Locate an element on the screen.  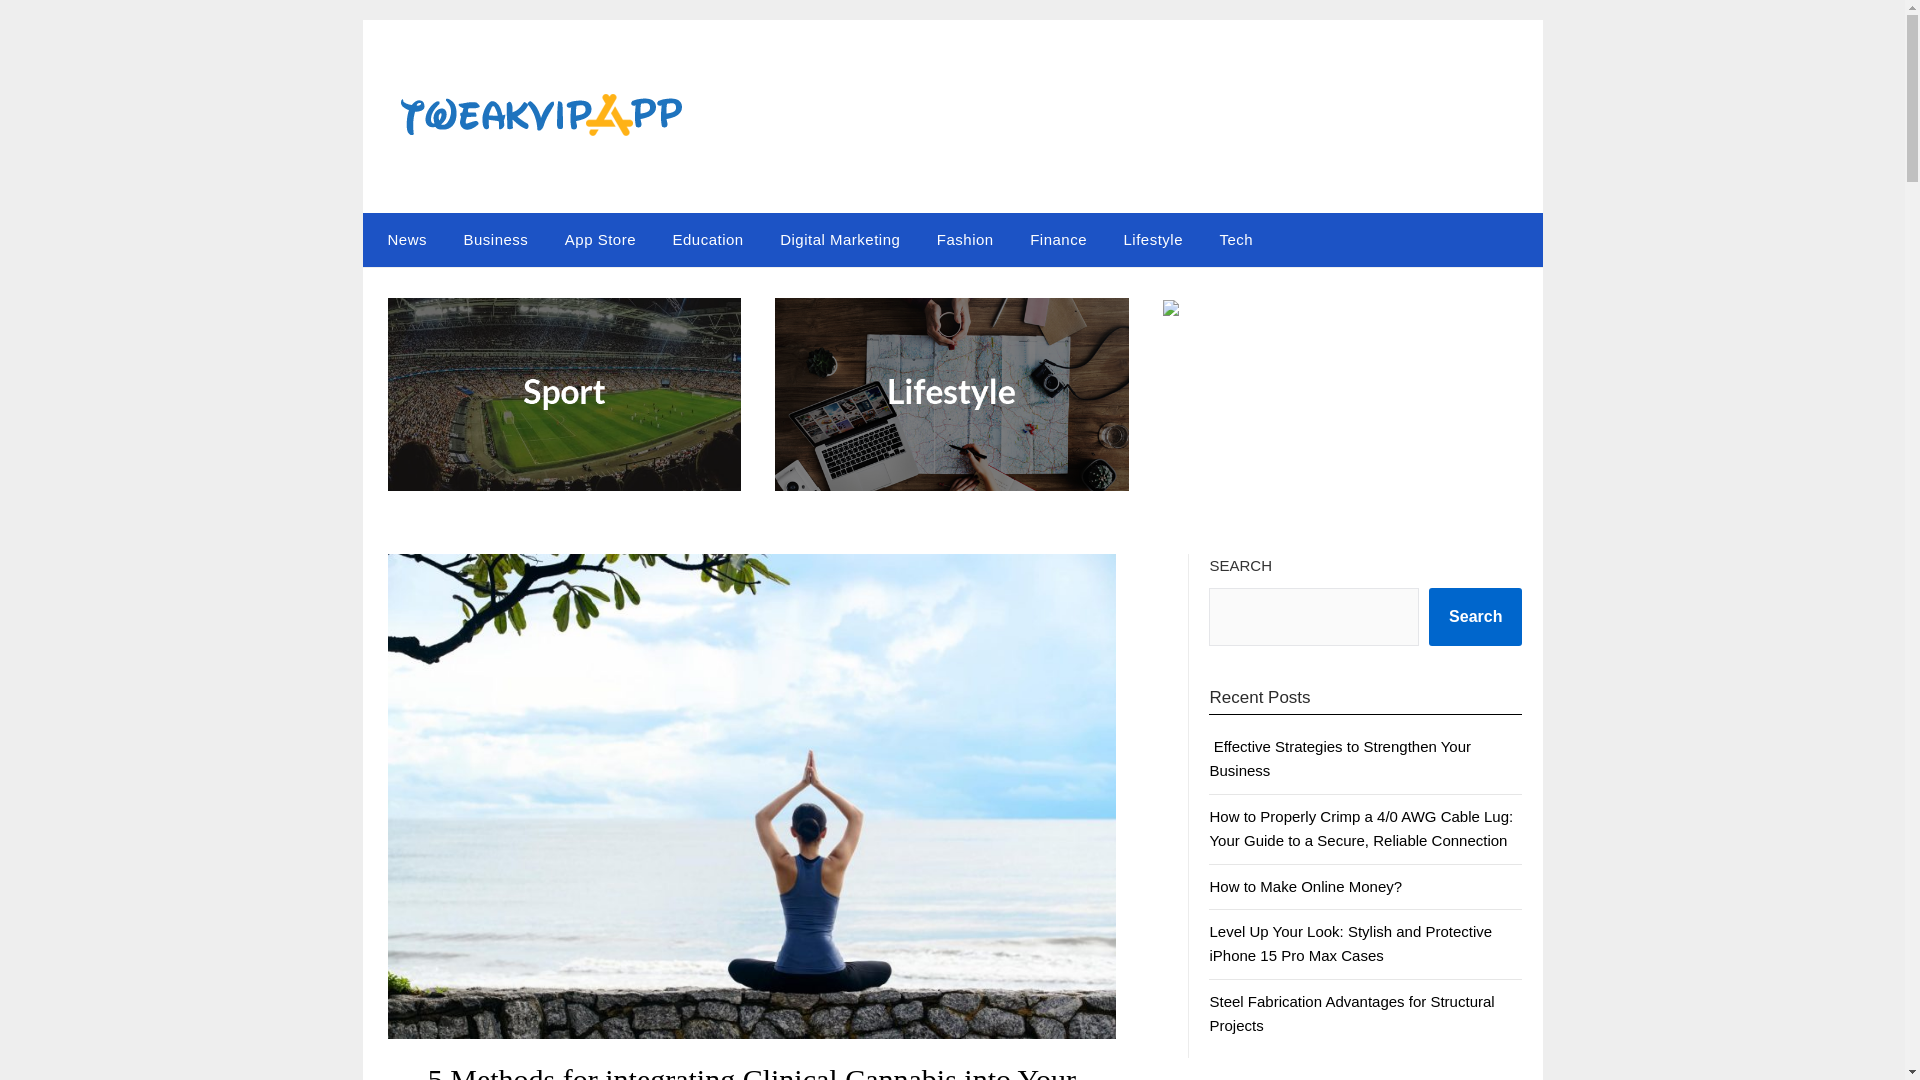
App Store is located at coordinates (600, 239).